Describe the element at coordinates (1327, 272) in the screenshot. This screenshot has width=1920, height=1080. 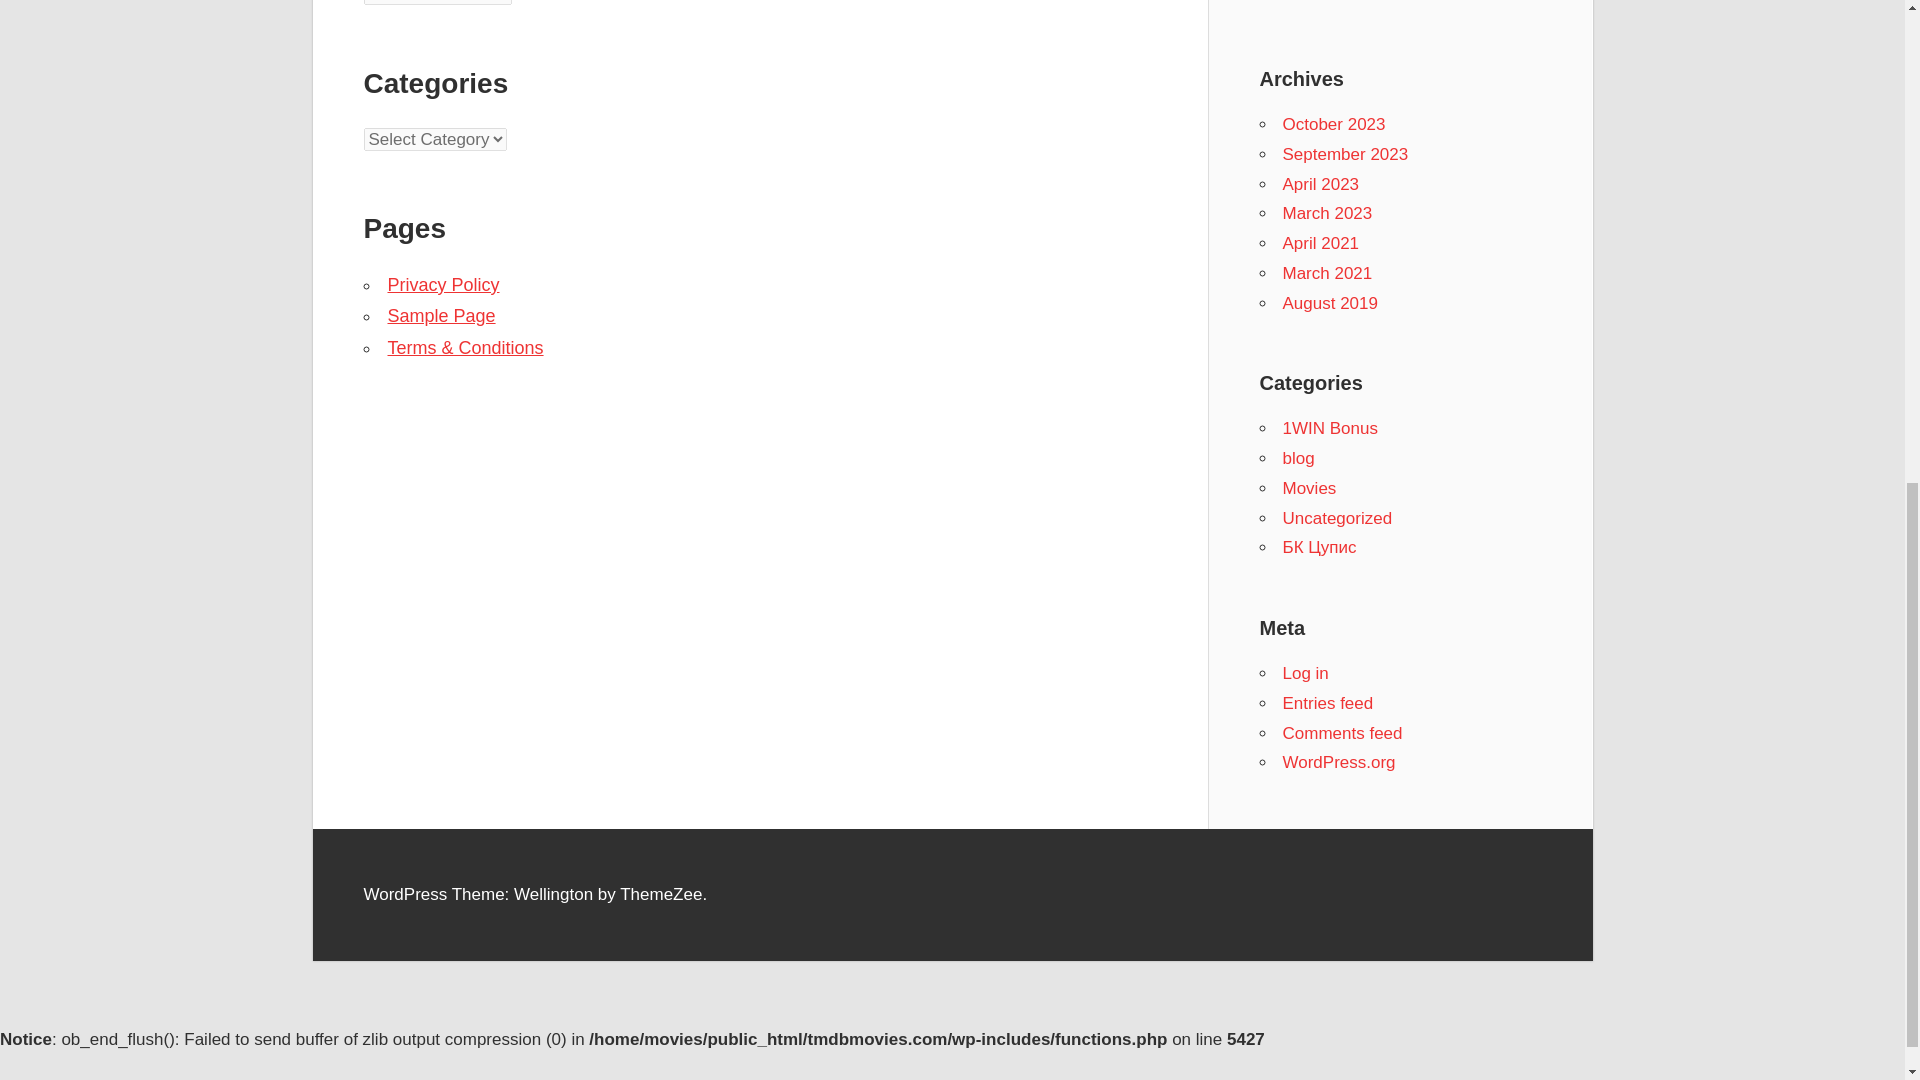
I see `March 2021` at that location.